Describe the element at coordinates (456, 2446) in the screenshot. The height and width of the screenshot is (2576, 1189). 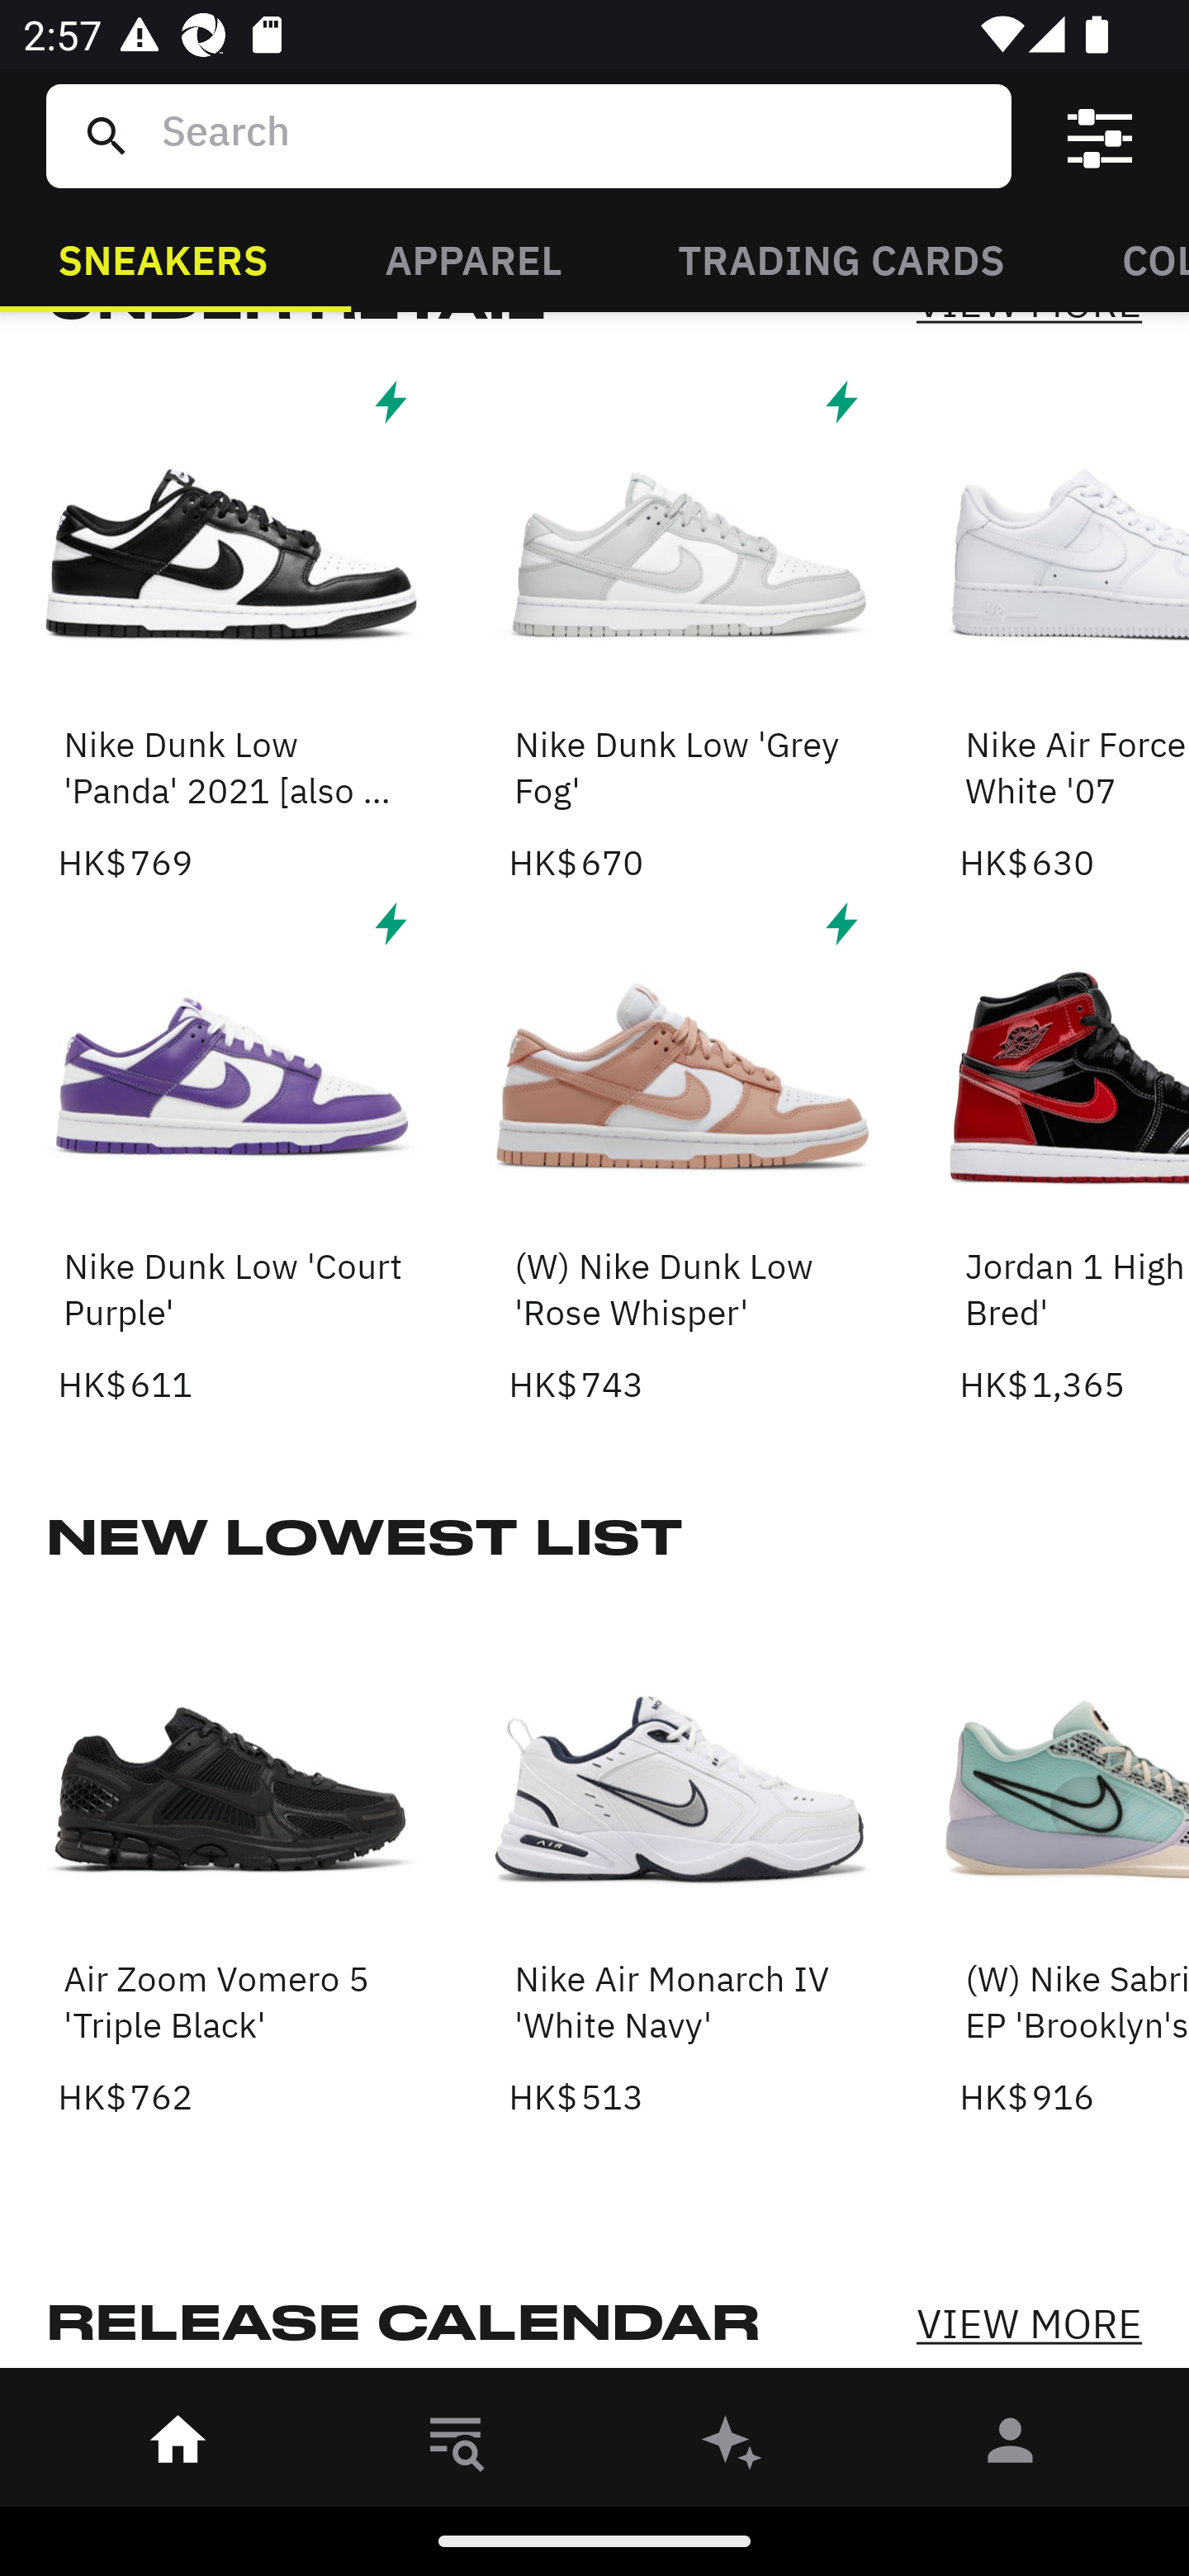
I see `󱎸` at that location.